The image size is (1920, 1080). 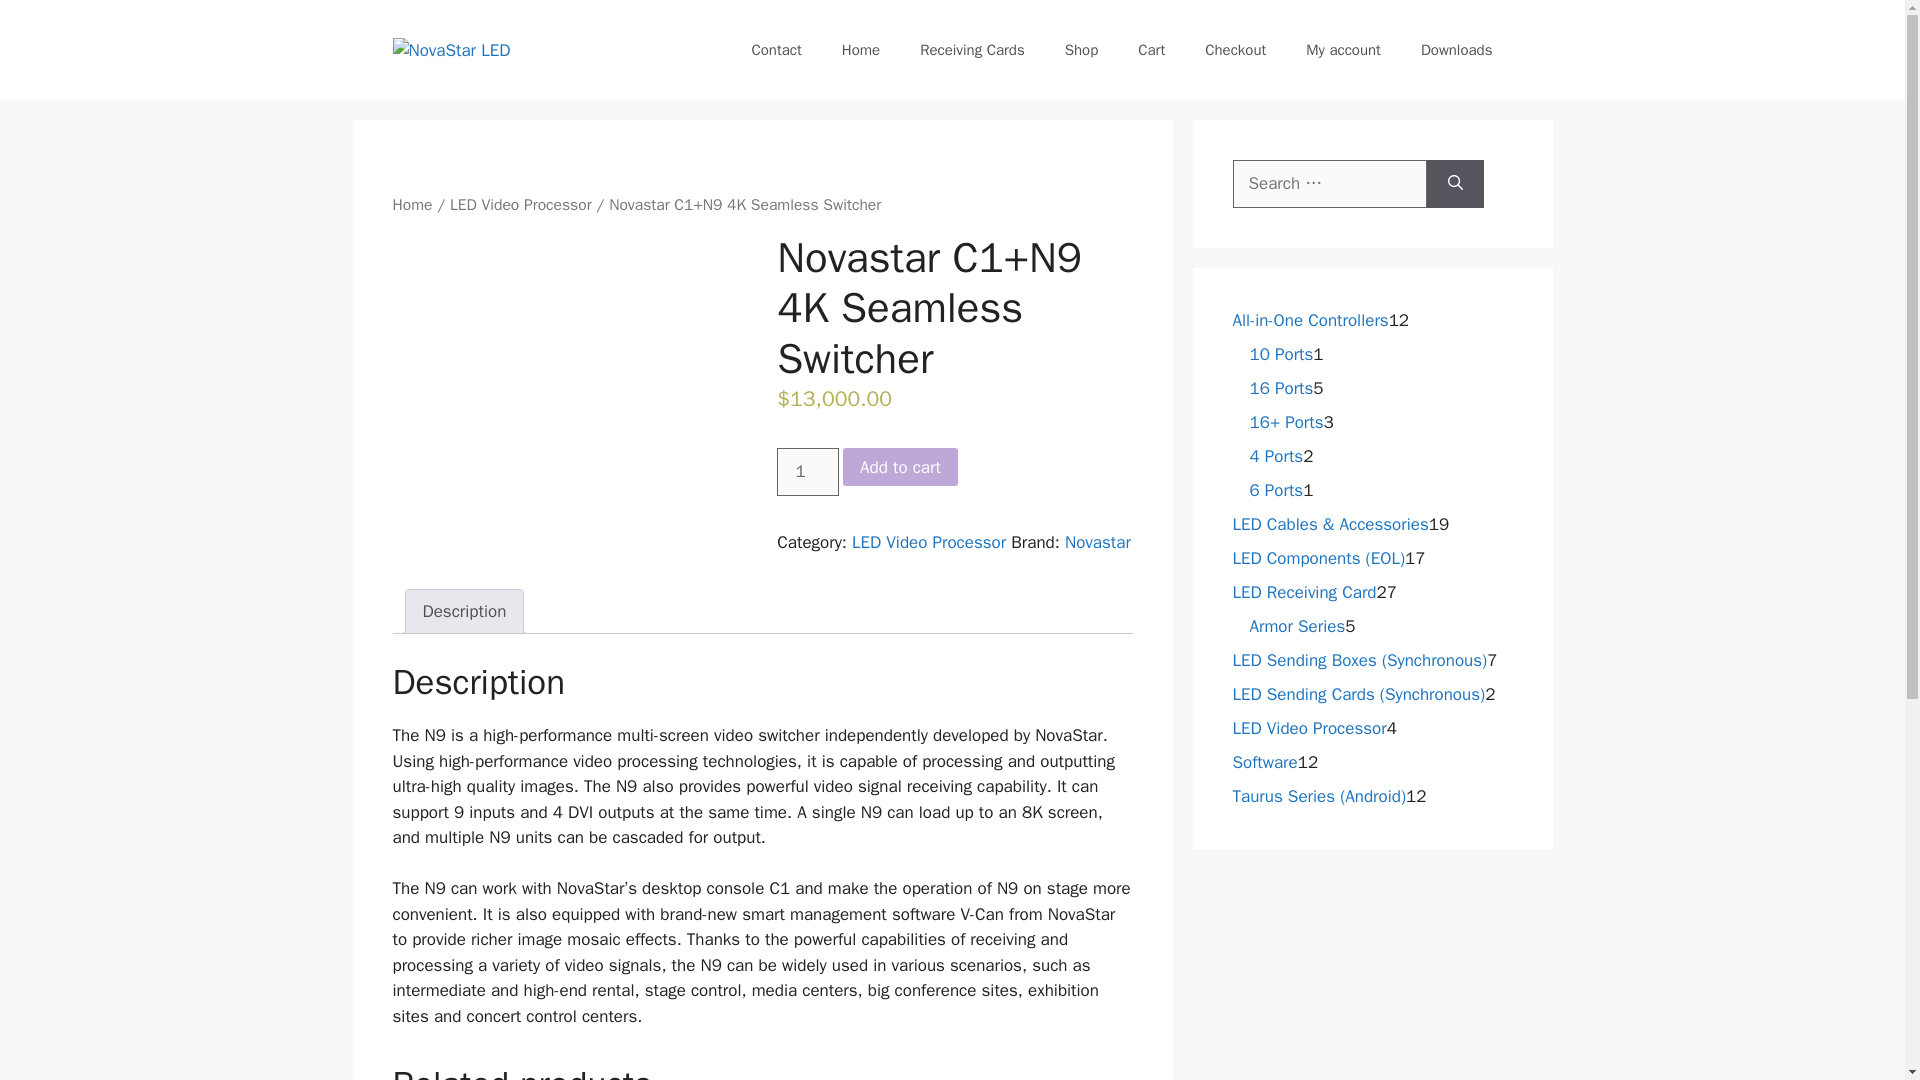 I want to click on Downloads, so click(x=1456, y=50).